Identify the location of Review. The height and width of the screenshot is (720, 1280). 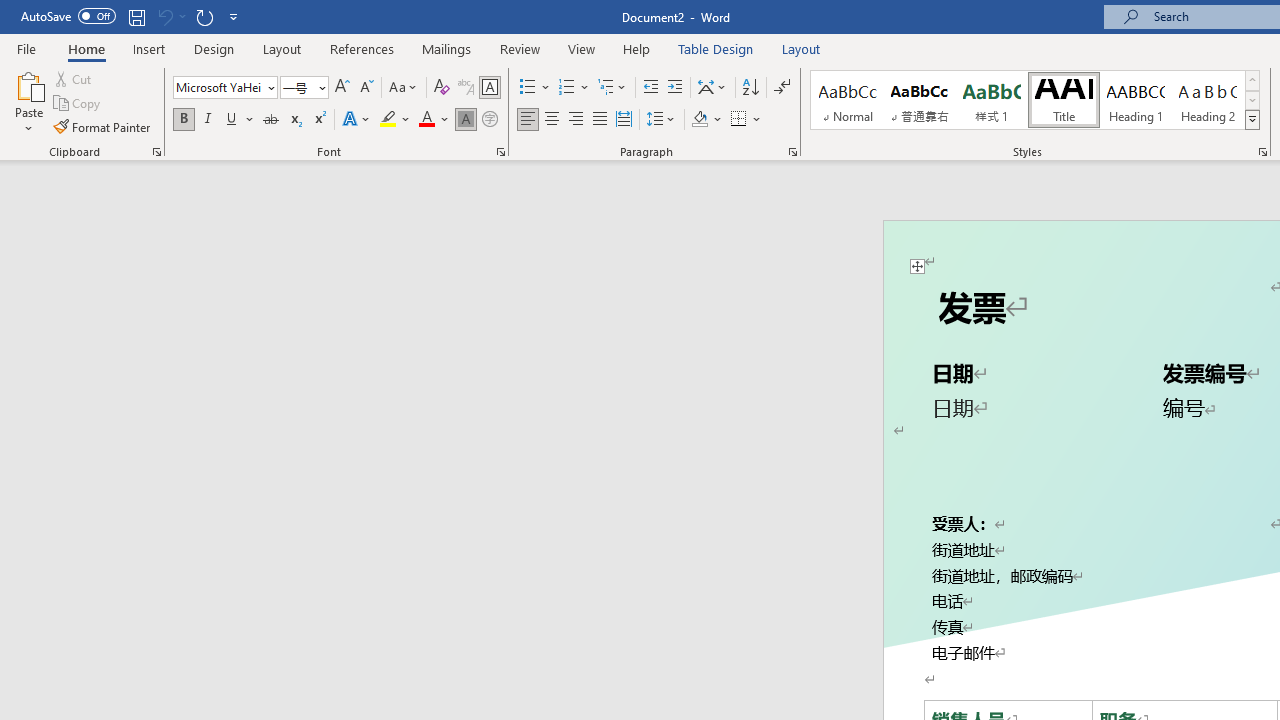
(520, 48).